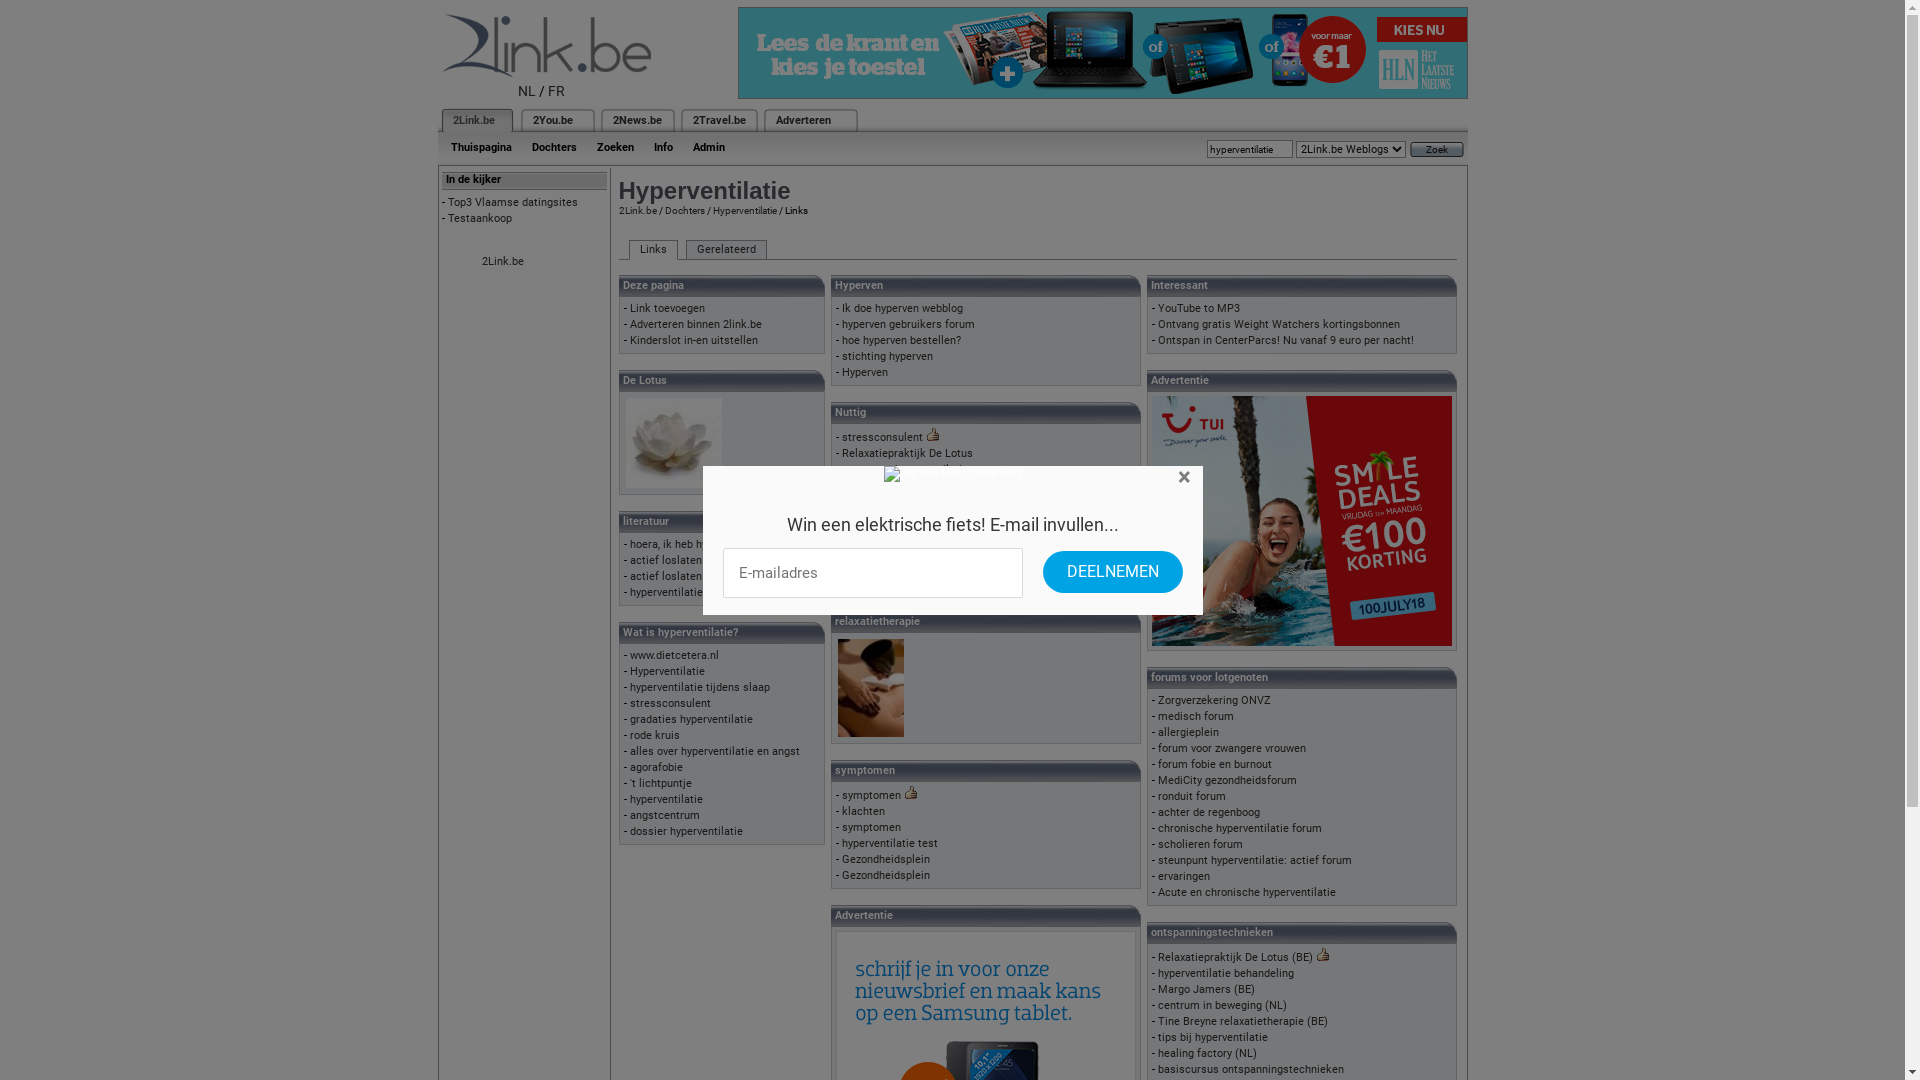  Describe the element at coordinates (668, 672) in the screenshot. I see `Hyperventilatie` at that location.